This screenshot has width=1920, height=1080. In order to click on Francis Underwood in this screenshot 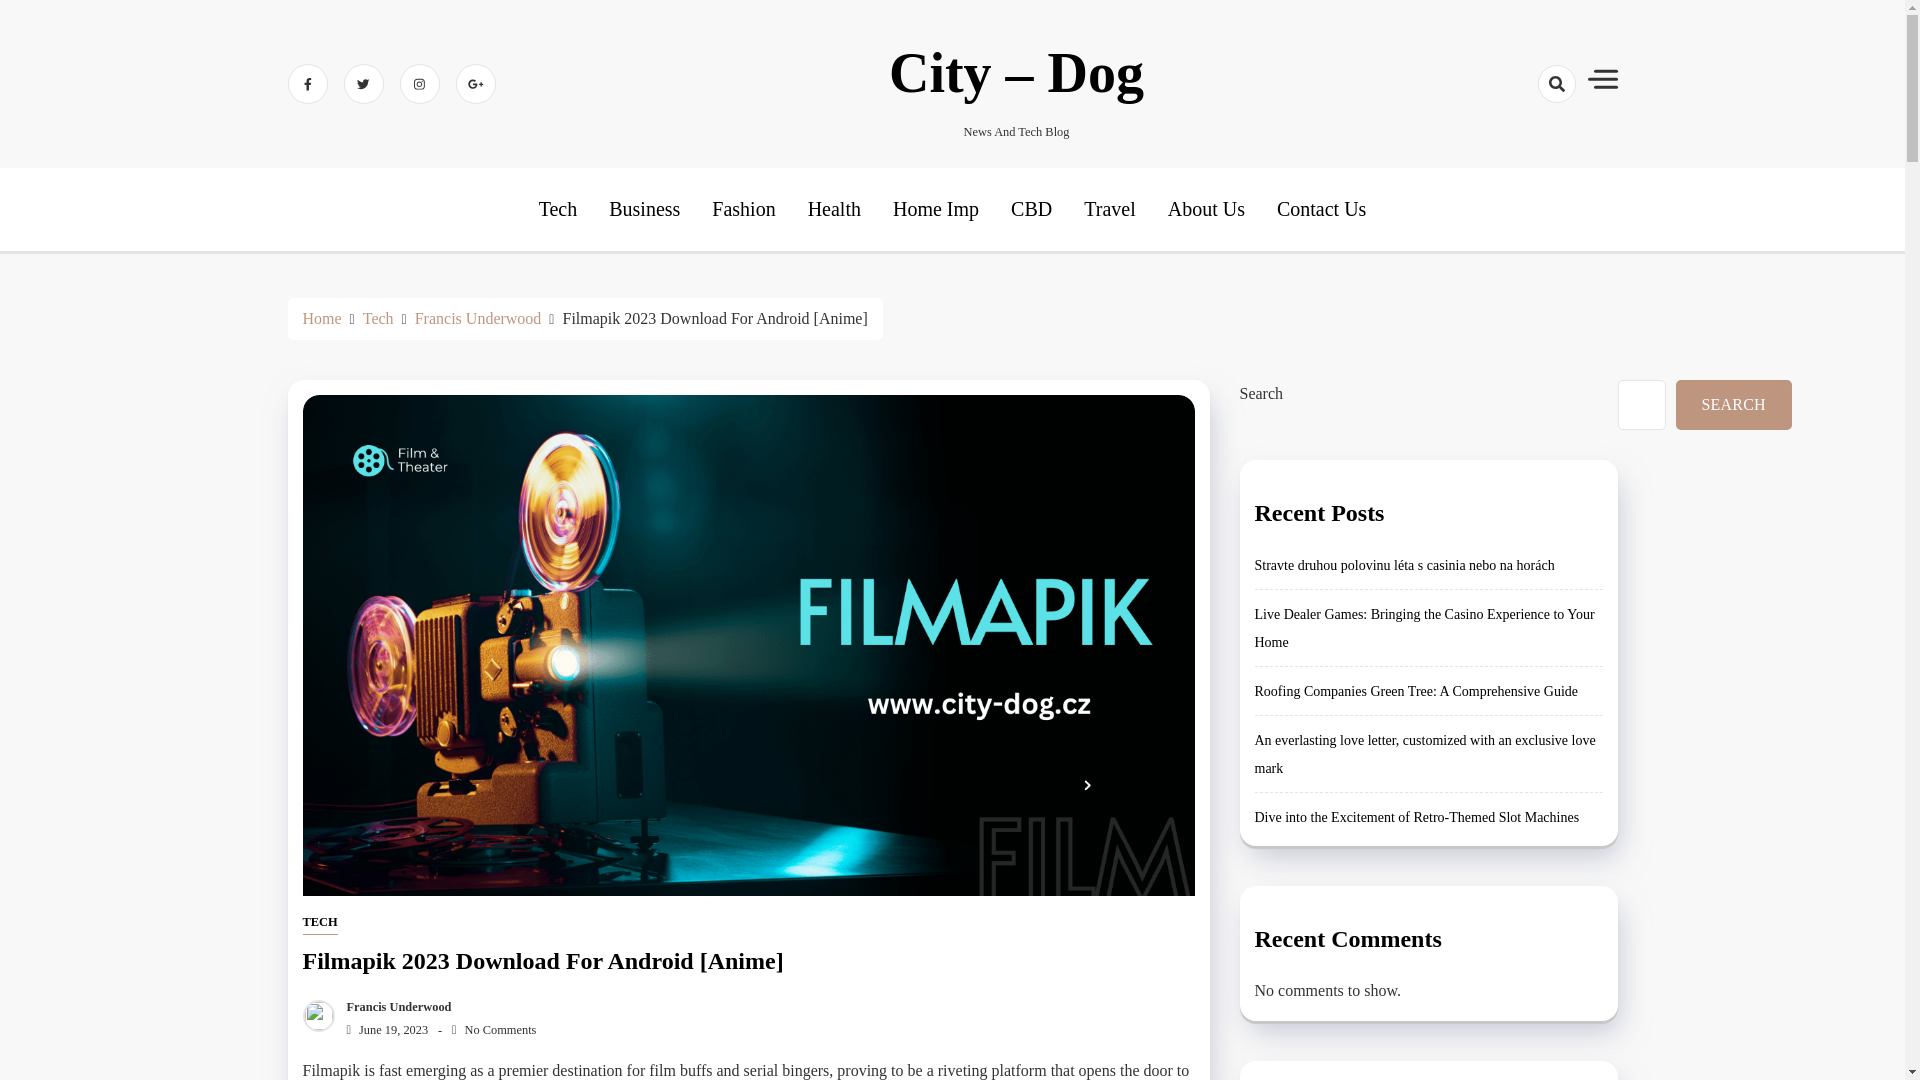, I will do `click(394, 1007)`.